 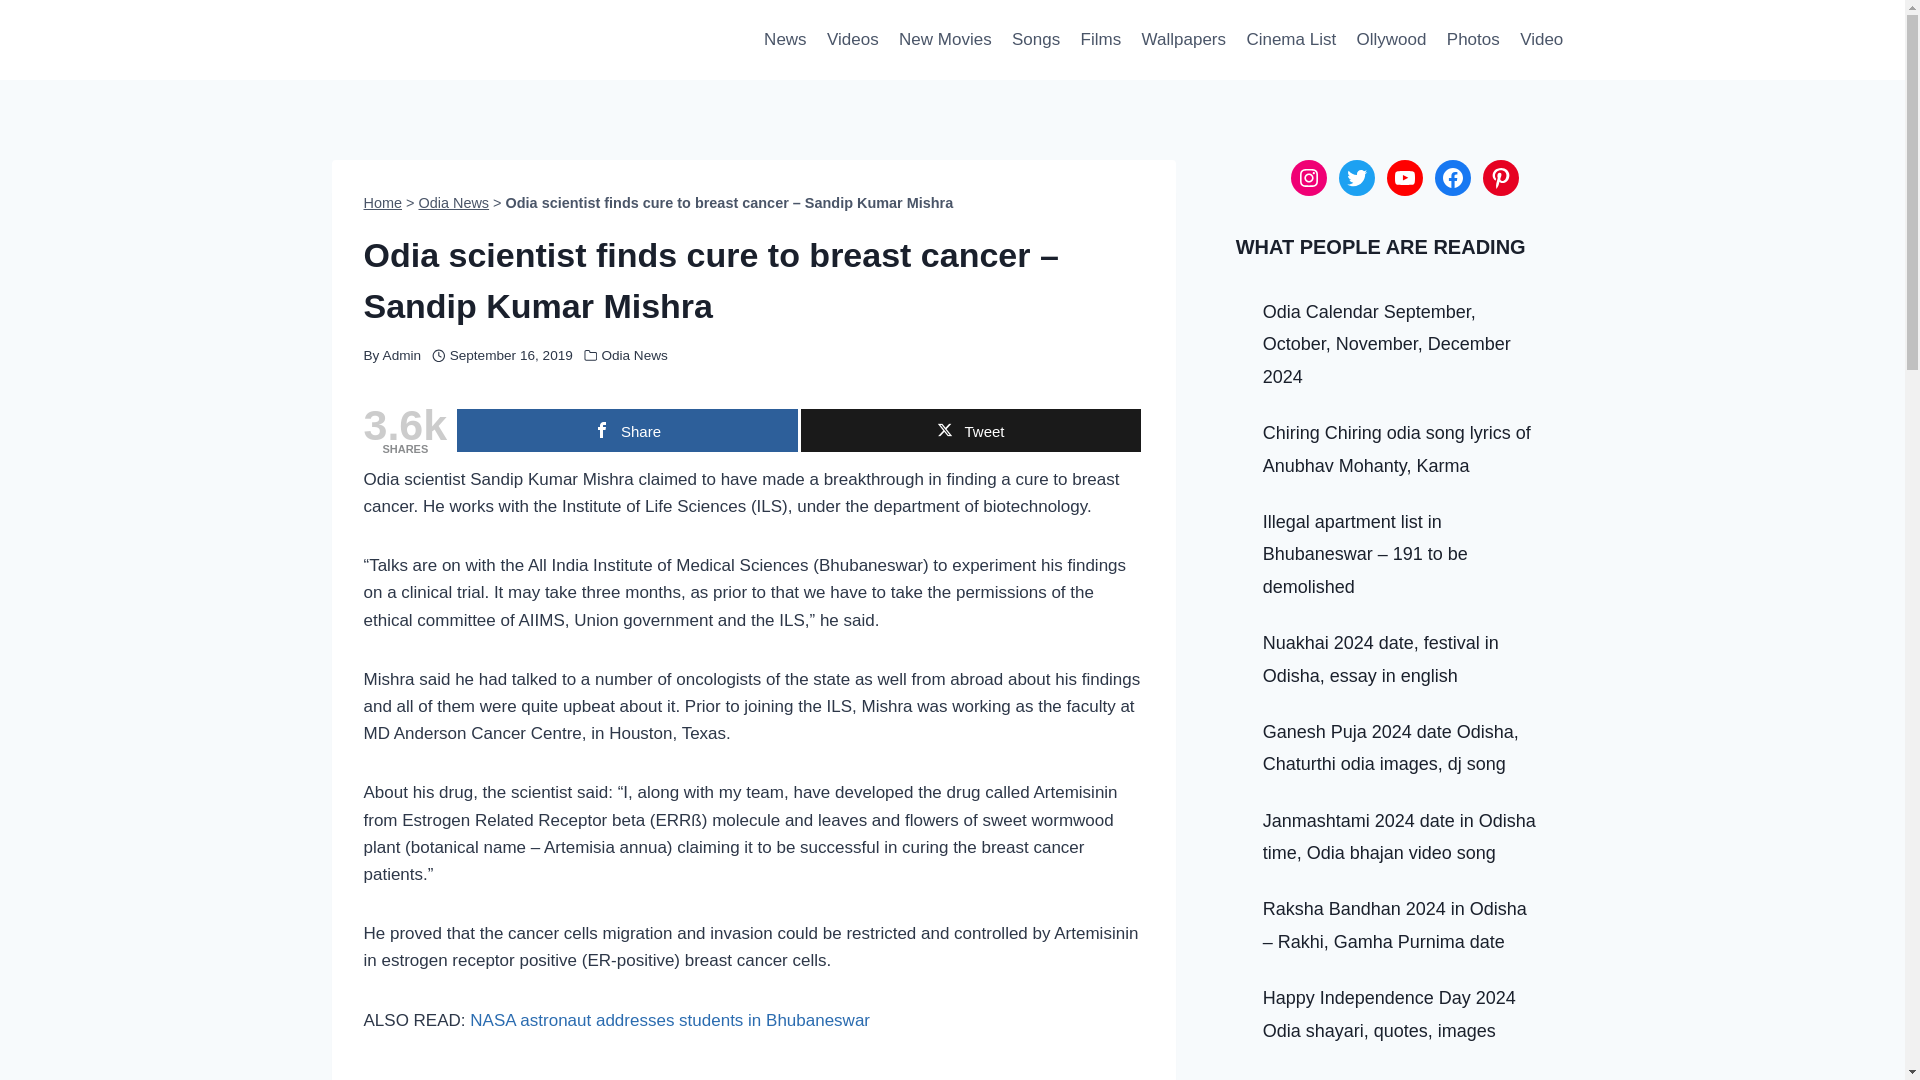 What do you see at coordinates (945, 40) in the screenshot?
I see `New Movies` at bounding box center [945, 40].